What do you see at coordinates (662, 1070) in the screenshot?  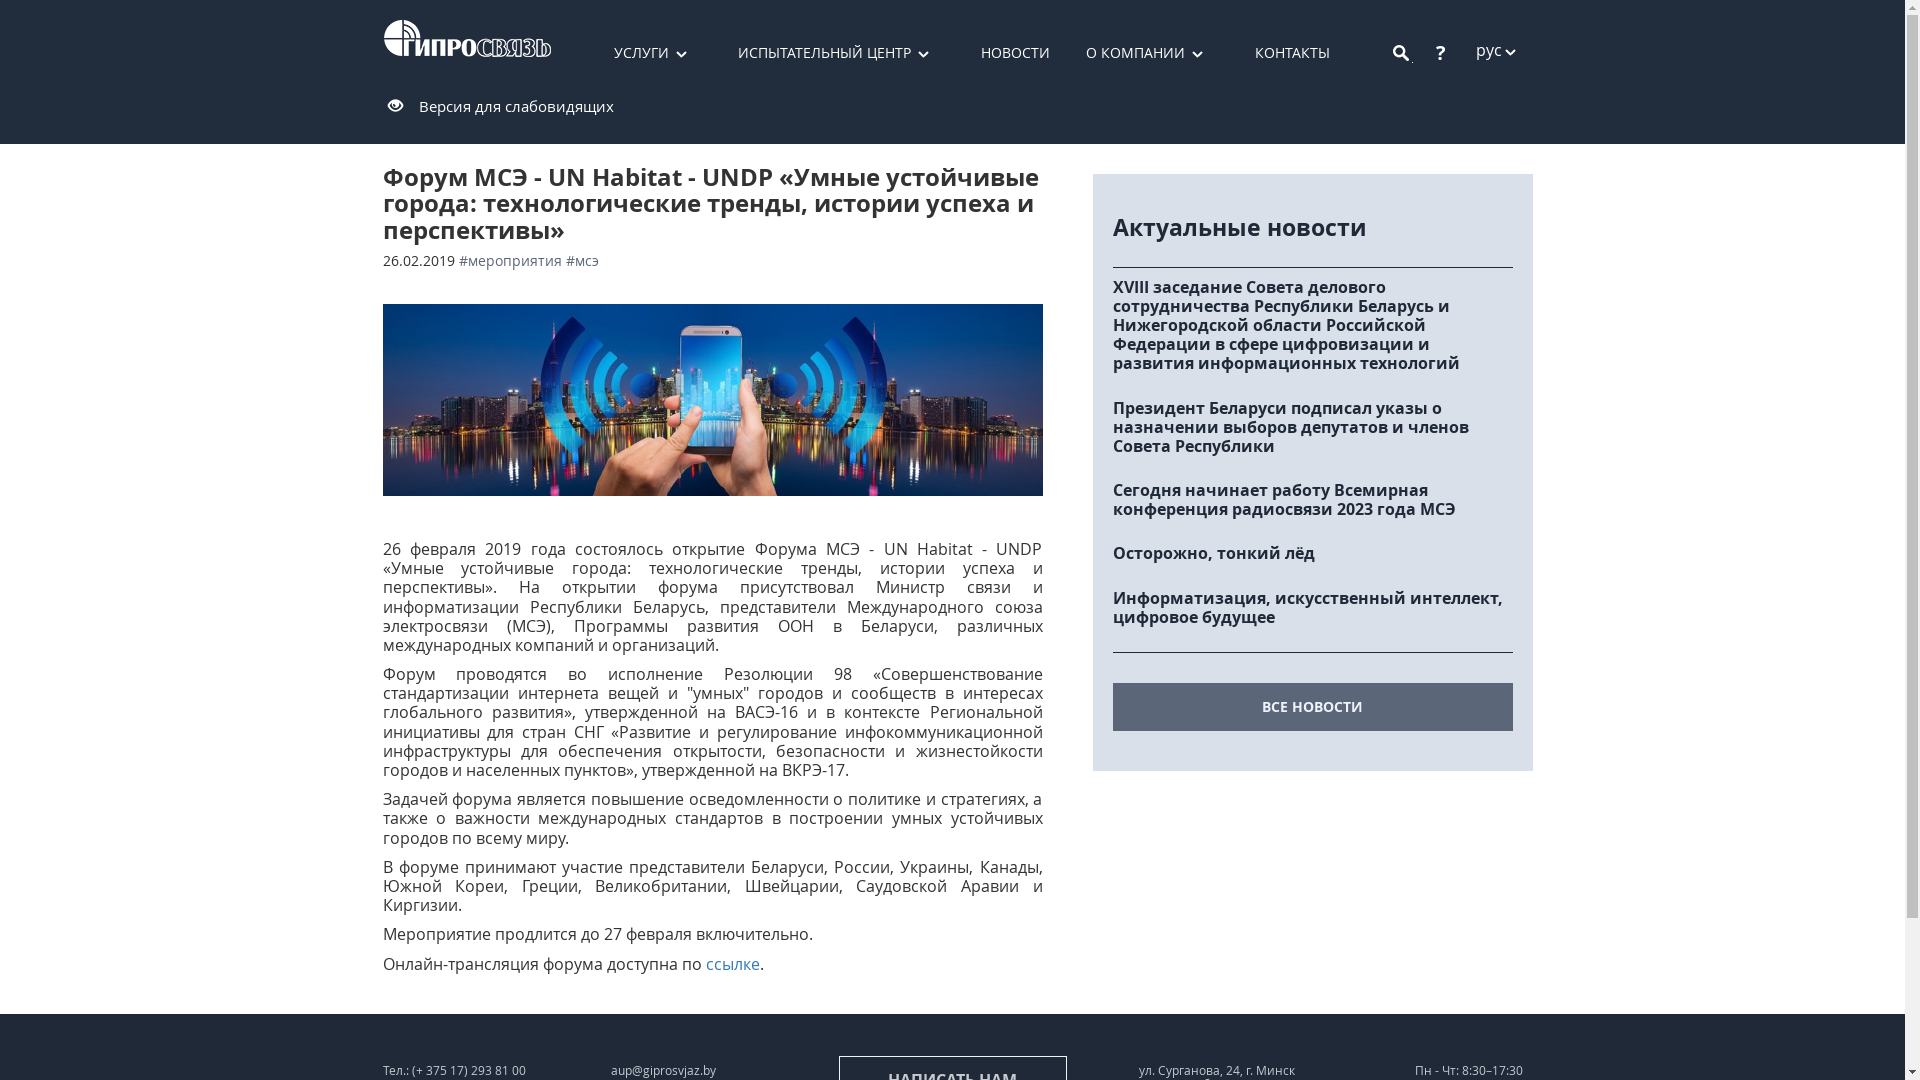 I see `aup@giprosvjaz.by` at bounding box center [662, 1070].